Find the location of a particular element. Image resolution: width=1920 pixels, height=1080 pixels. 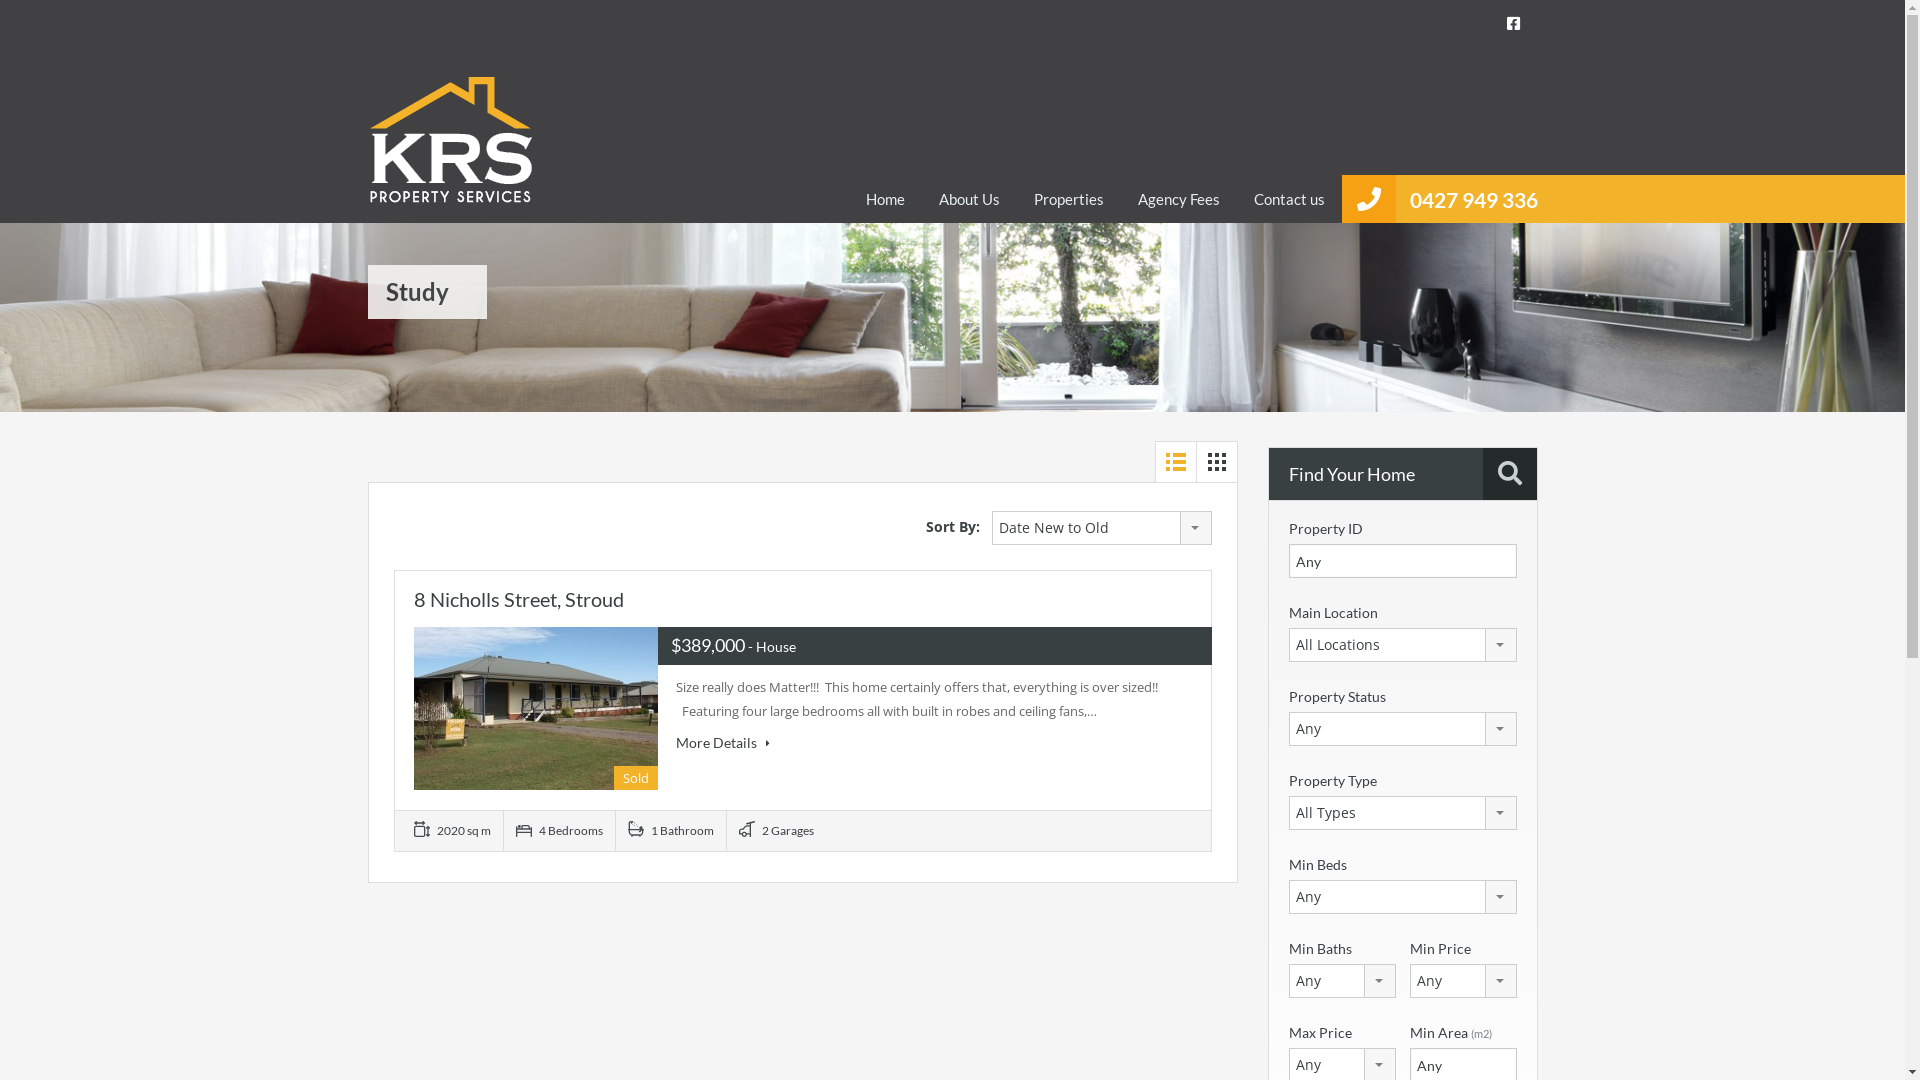

Any is located at coordinates (1464, 981).